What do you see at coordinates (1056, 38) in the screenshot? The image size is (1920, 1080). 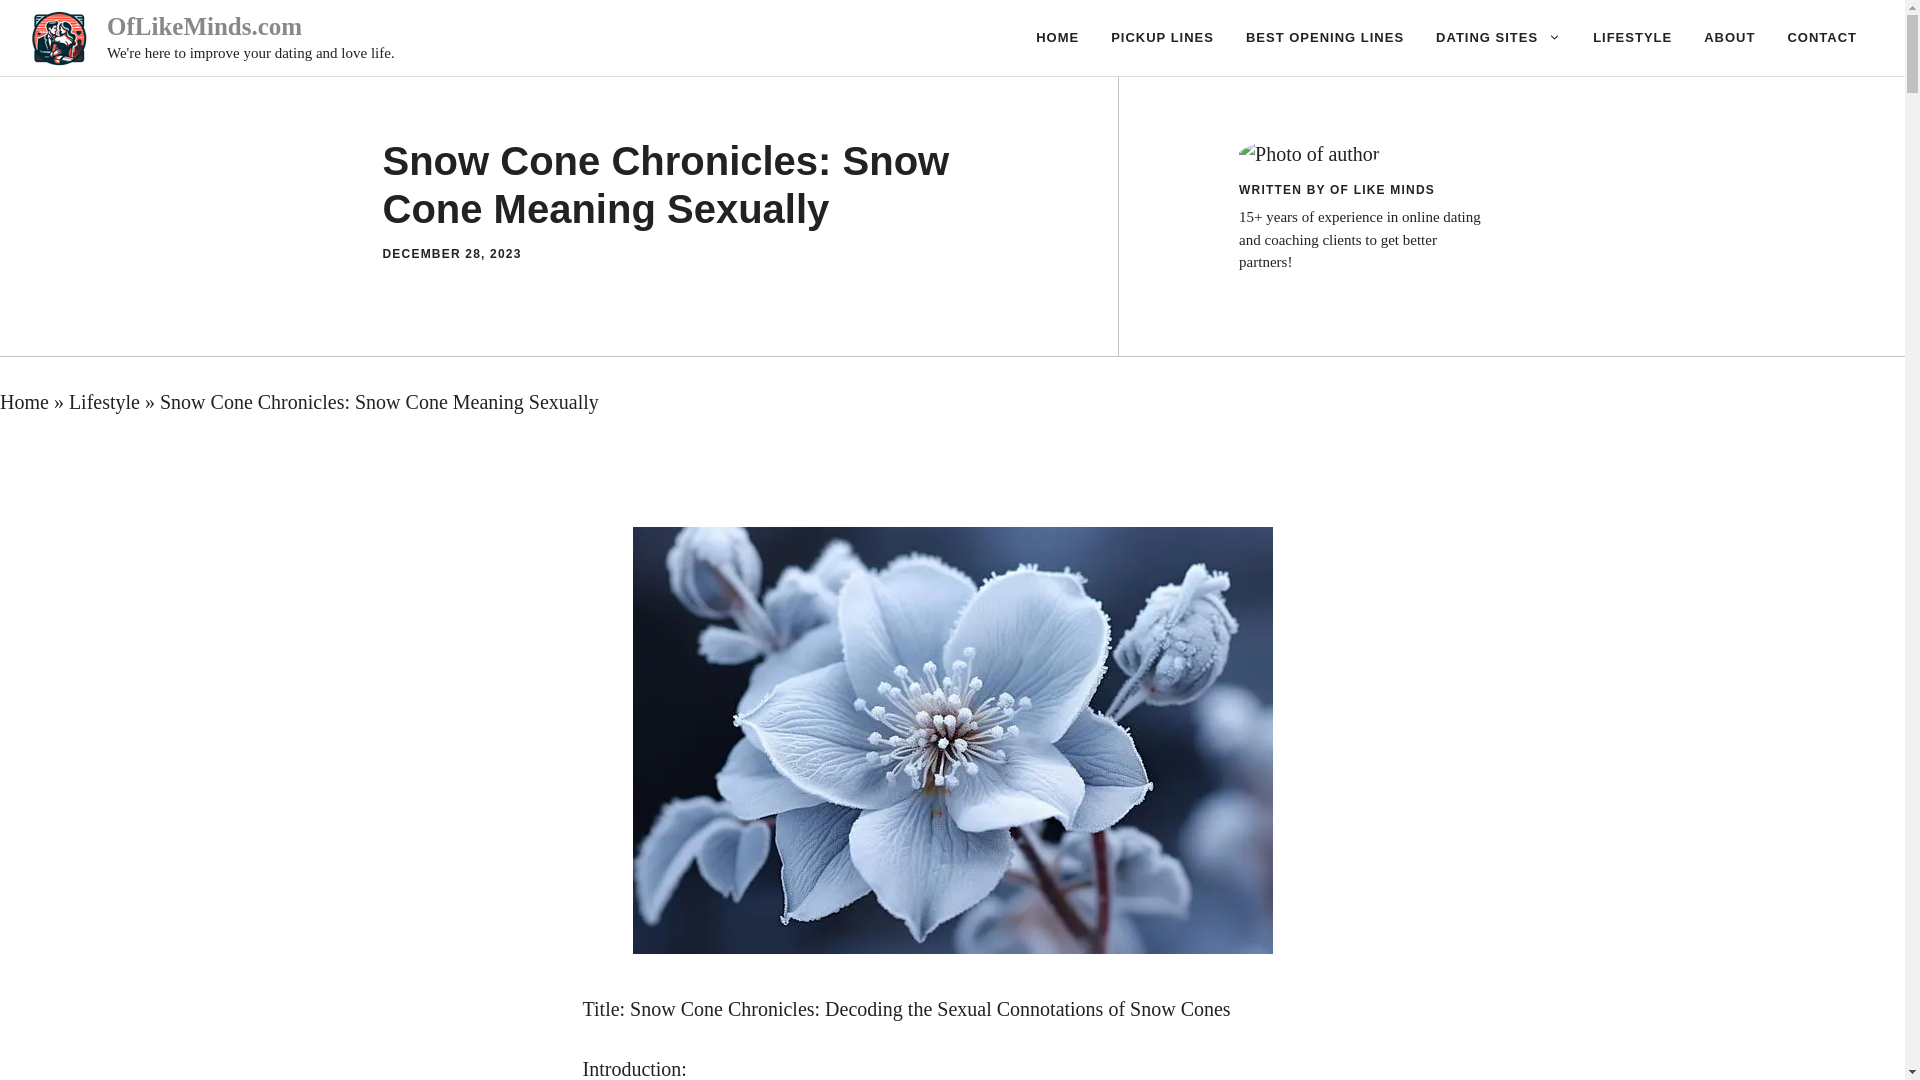 I see `HOME` at bounding box center [1056, 38].